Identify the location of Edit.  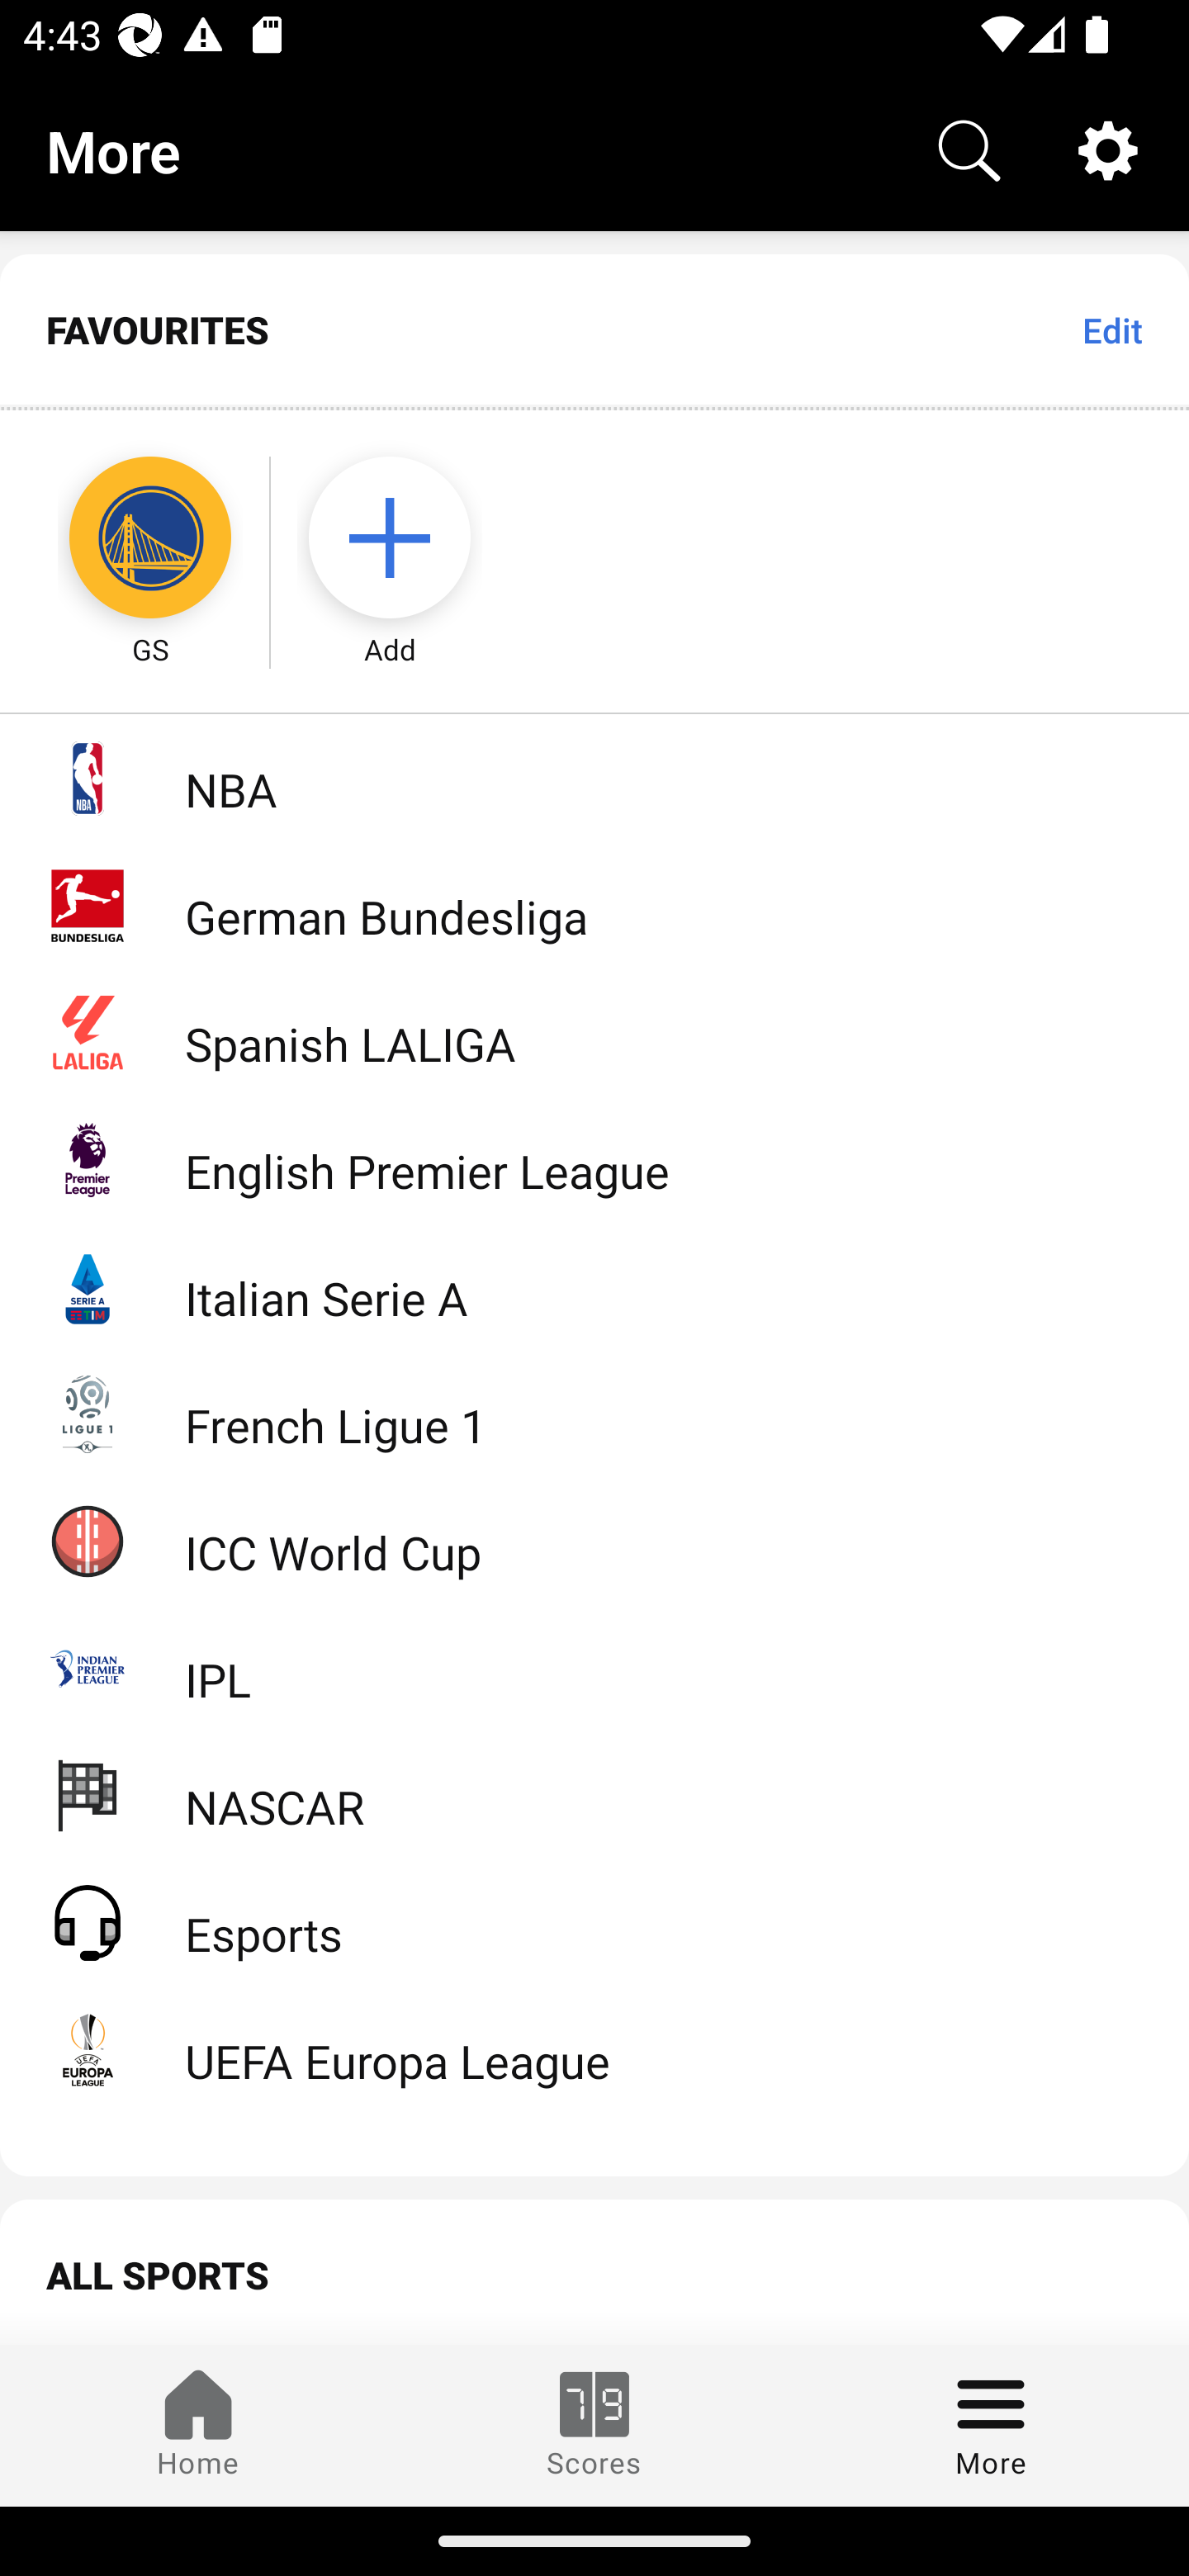
(1111, 329).